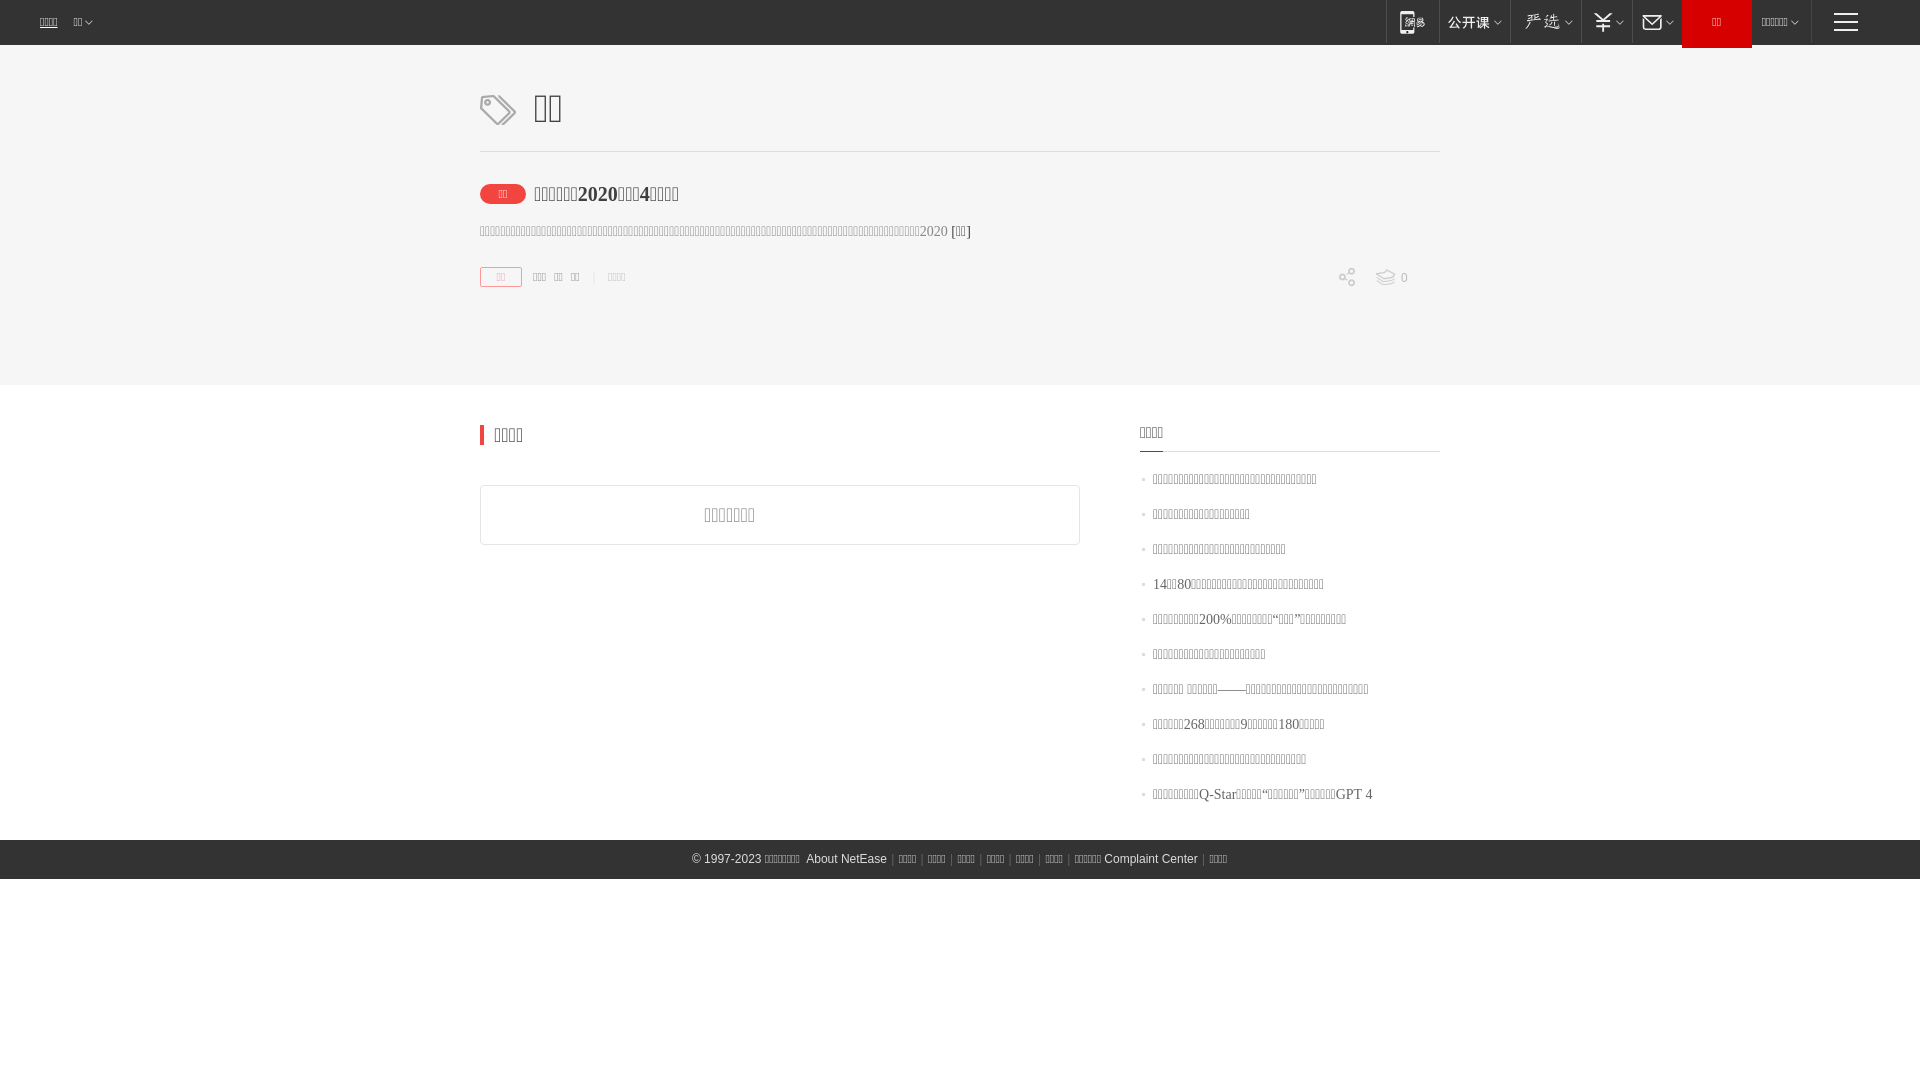 The image size is (1920, 1080). What do you see at coordinates (1406, 278) in the screenshot?
I see `0` at bounding box center [1406, 278].